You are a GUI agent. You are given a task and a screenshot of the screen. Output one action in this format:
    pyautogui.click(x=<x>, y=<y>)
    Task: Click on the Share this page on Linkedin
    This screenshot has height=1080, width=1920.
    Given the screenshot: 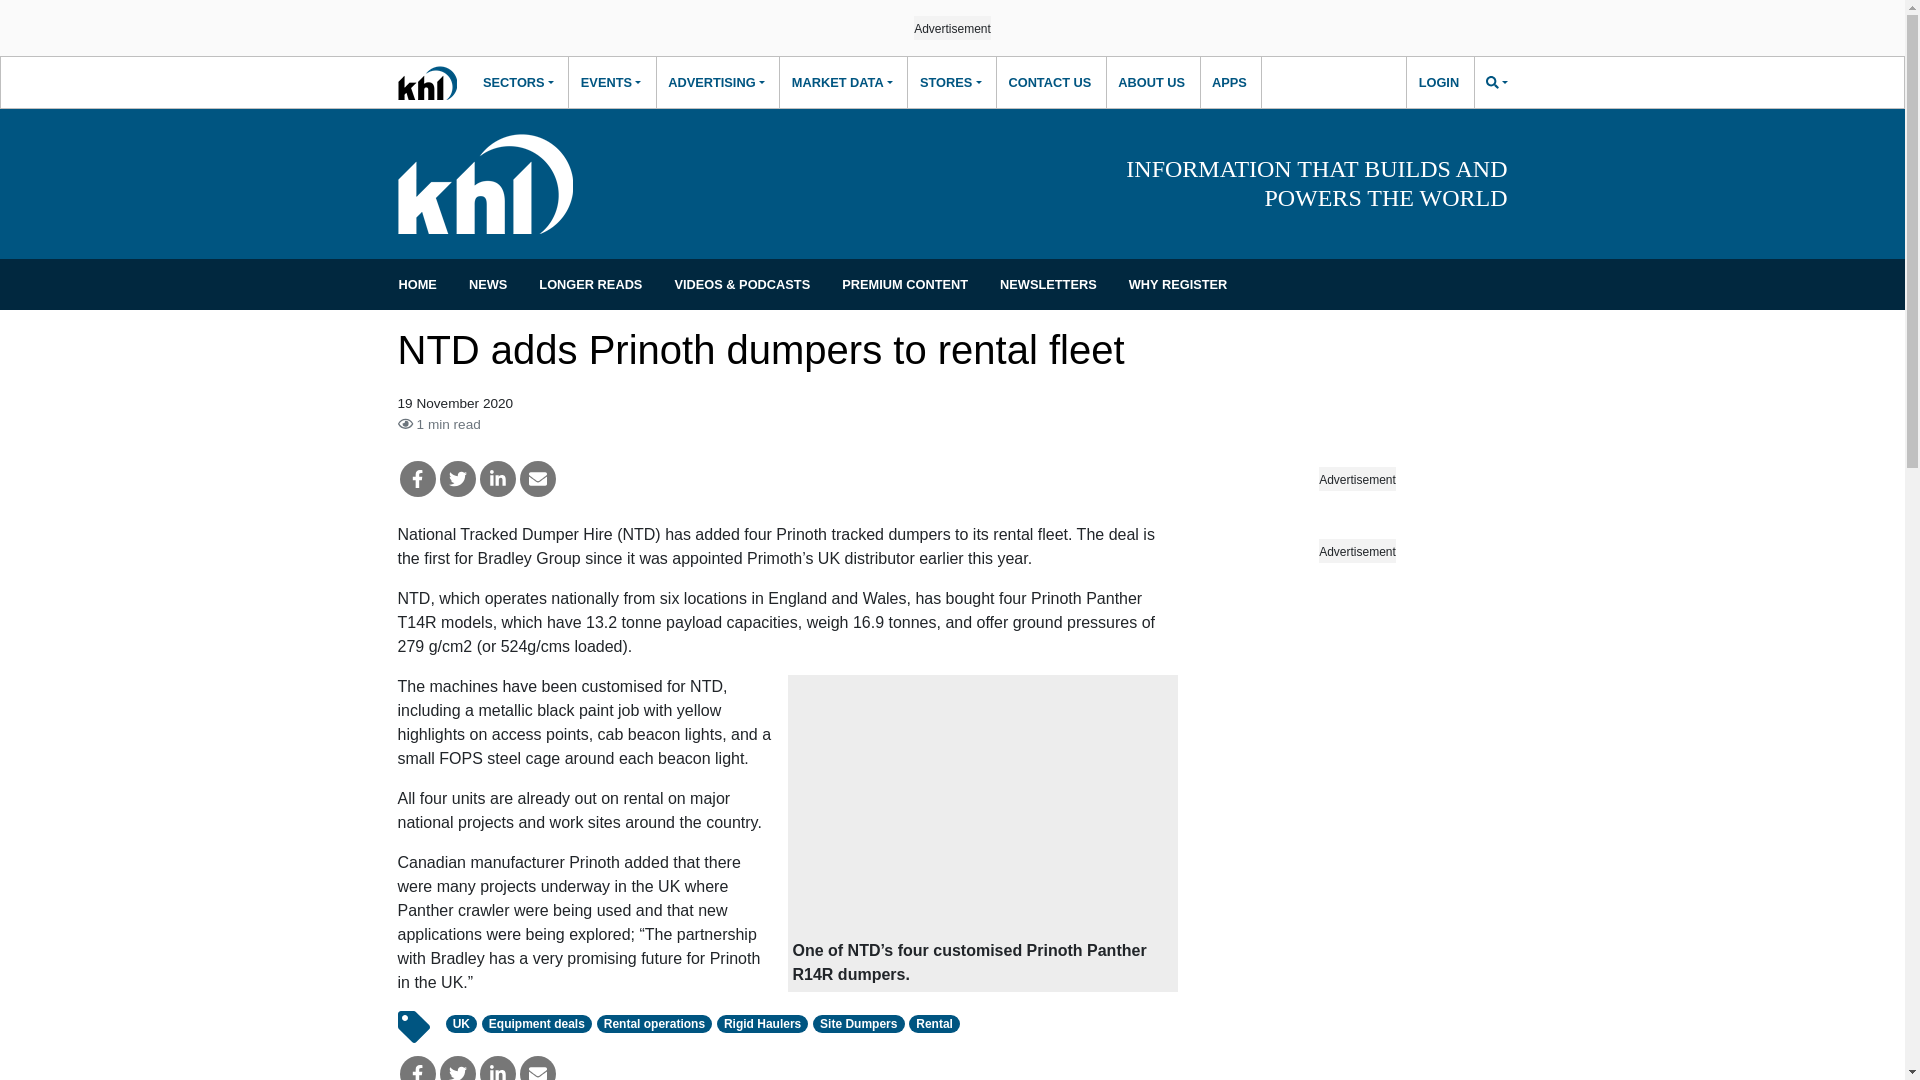 What is the action you would take?
    pyautogui.click(x=498, y=478)
    